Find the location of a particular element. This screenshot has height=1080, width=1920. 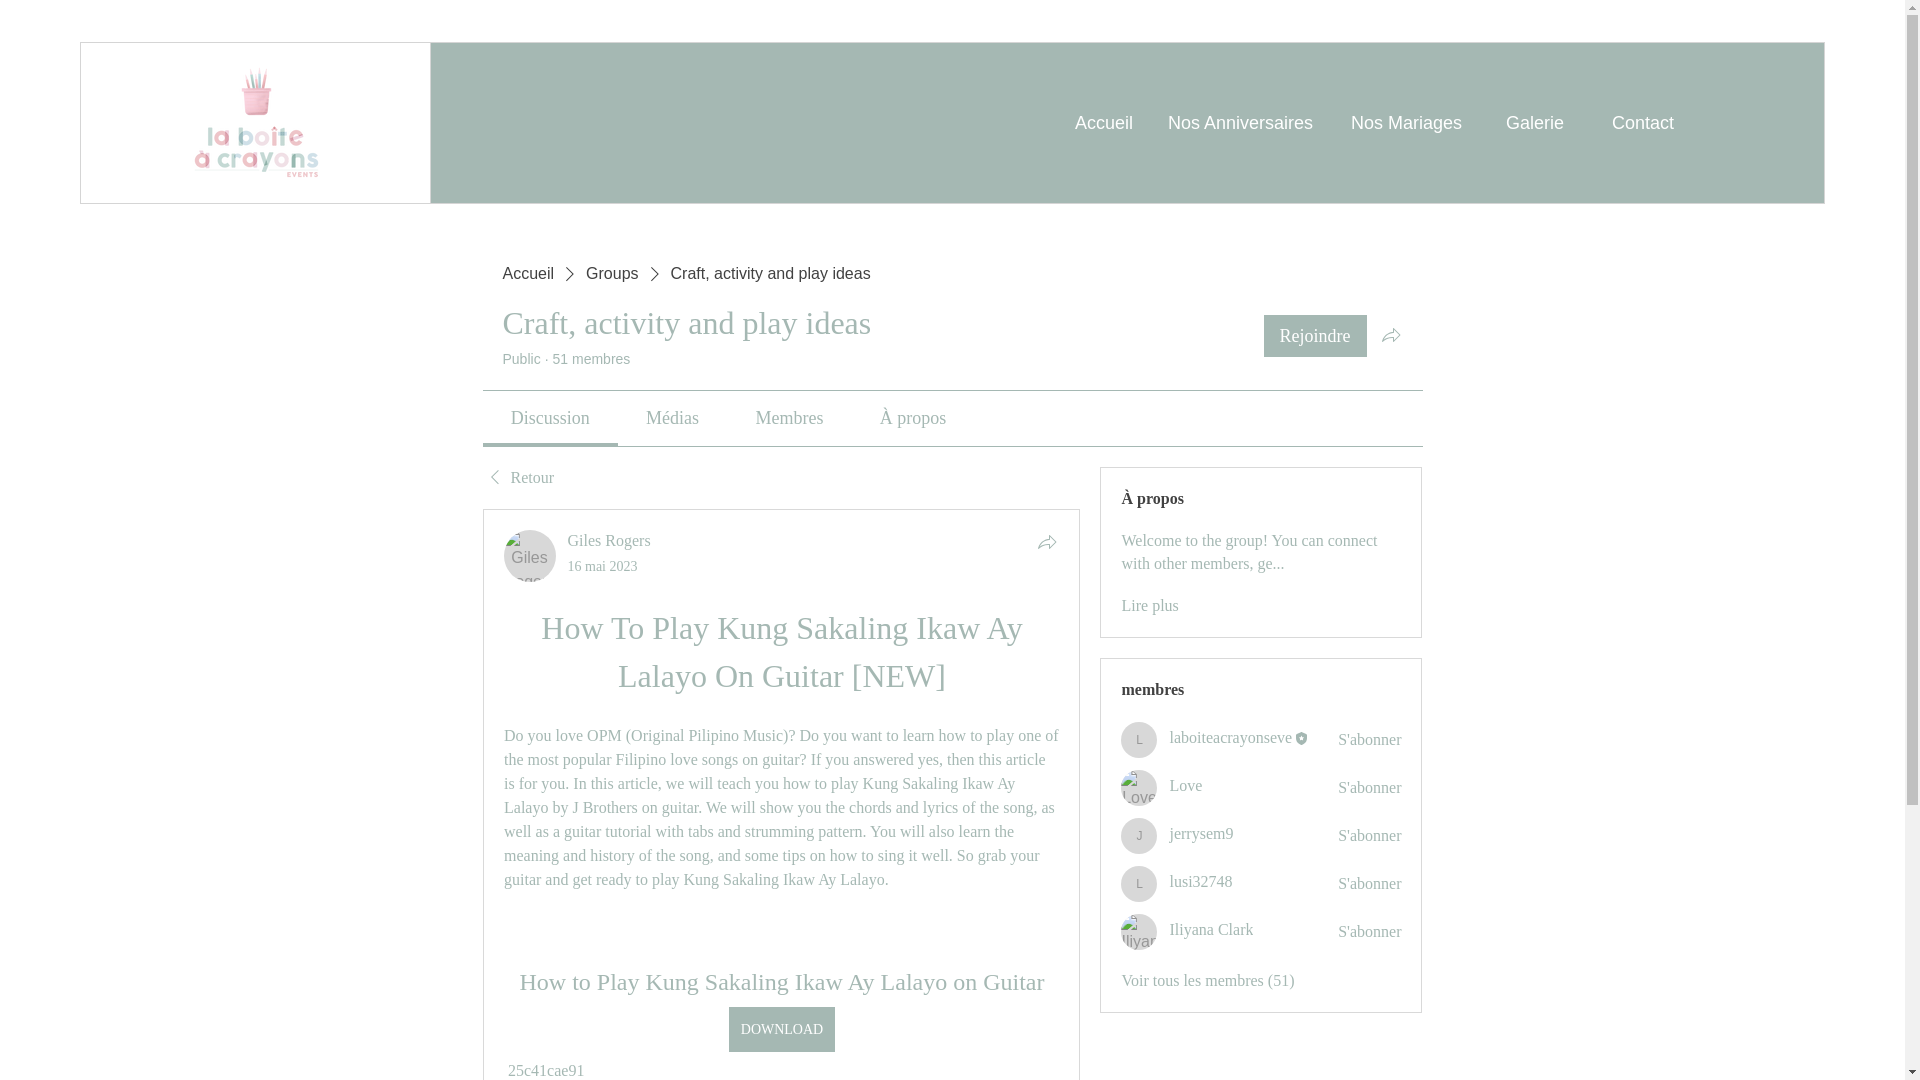

lusi32748 is located at coordinates (1139, 884).